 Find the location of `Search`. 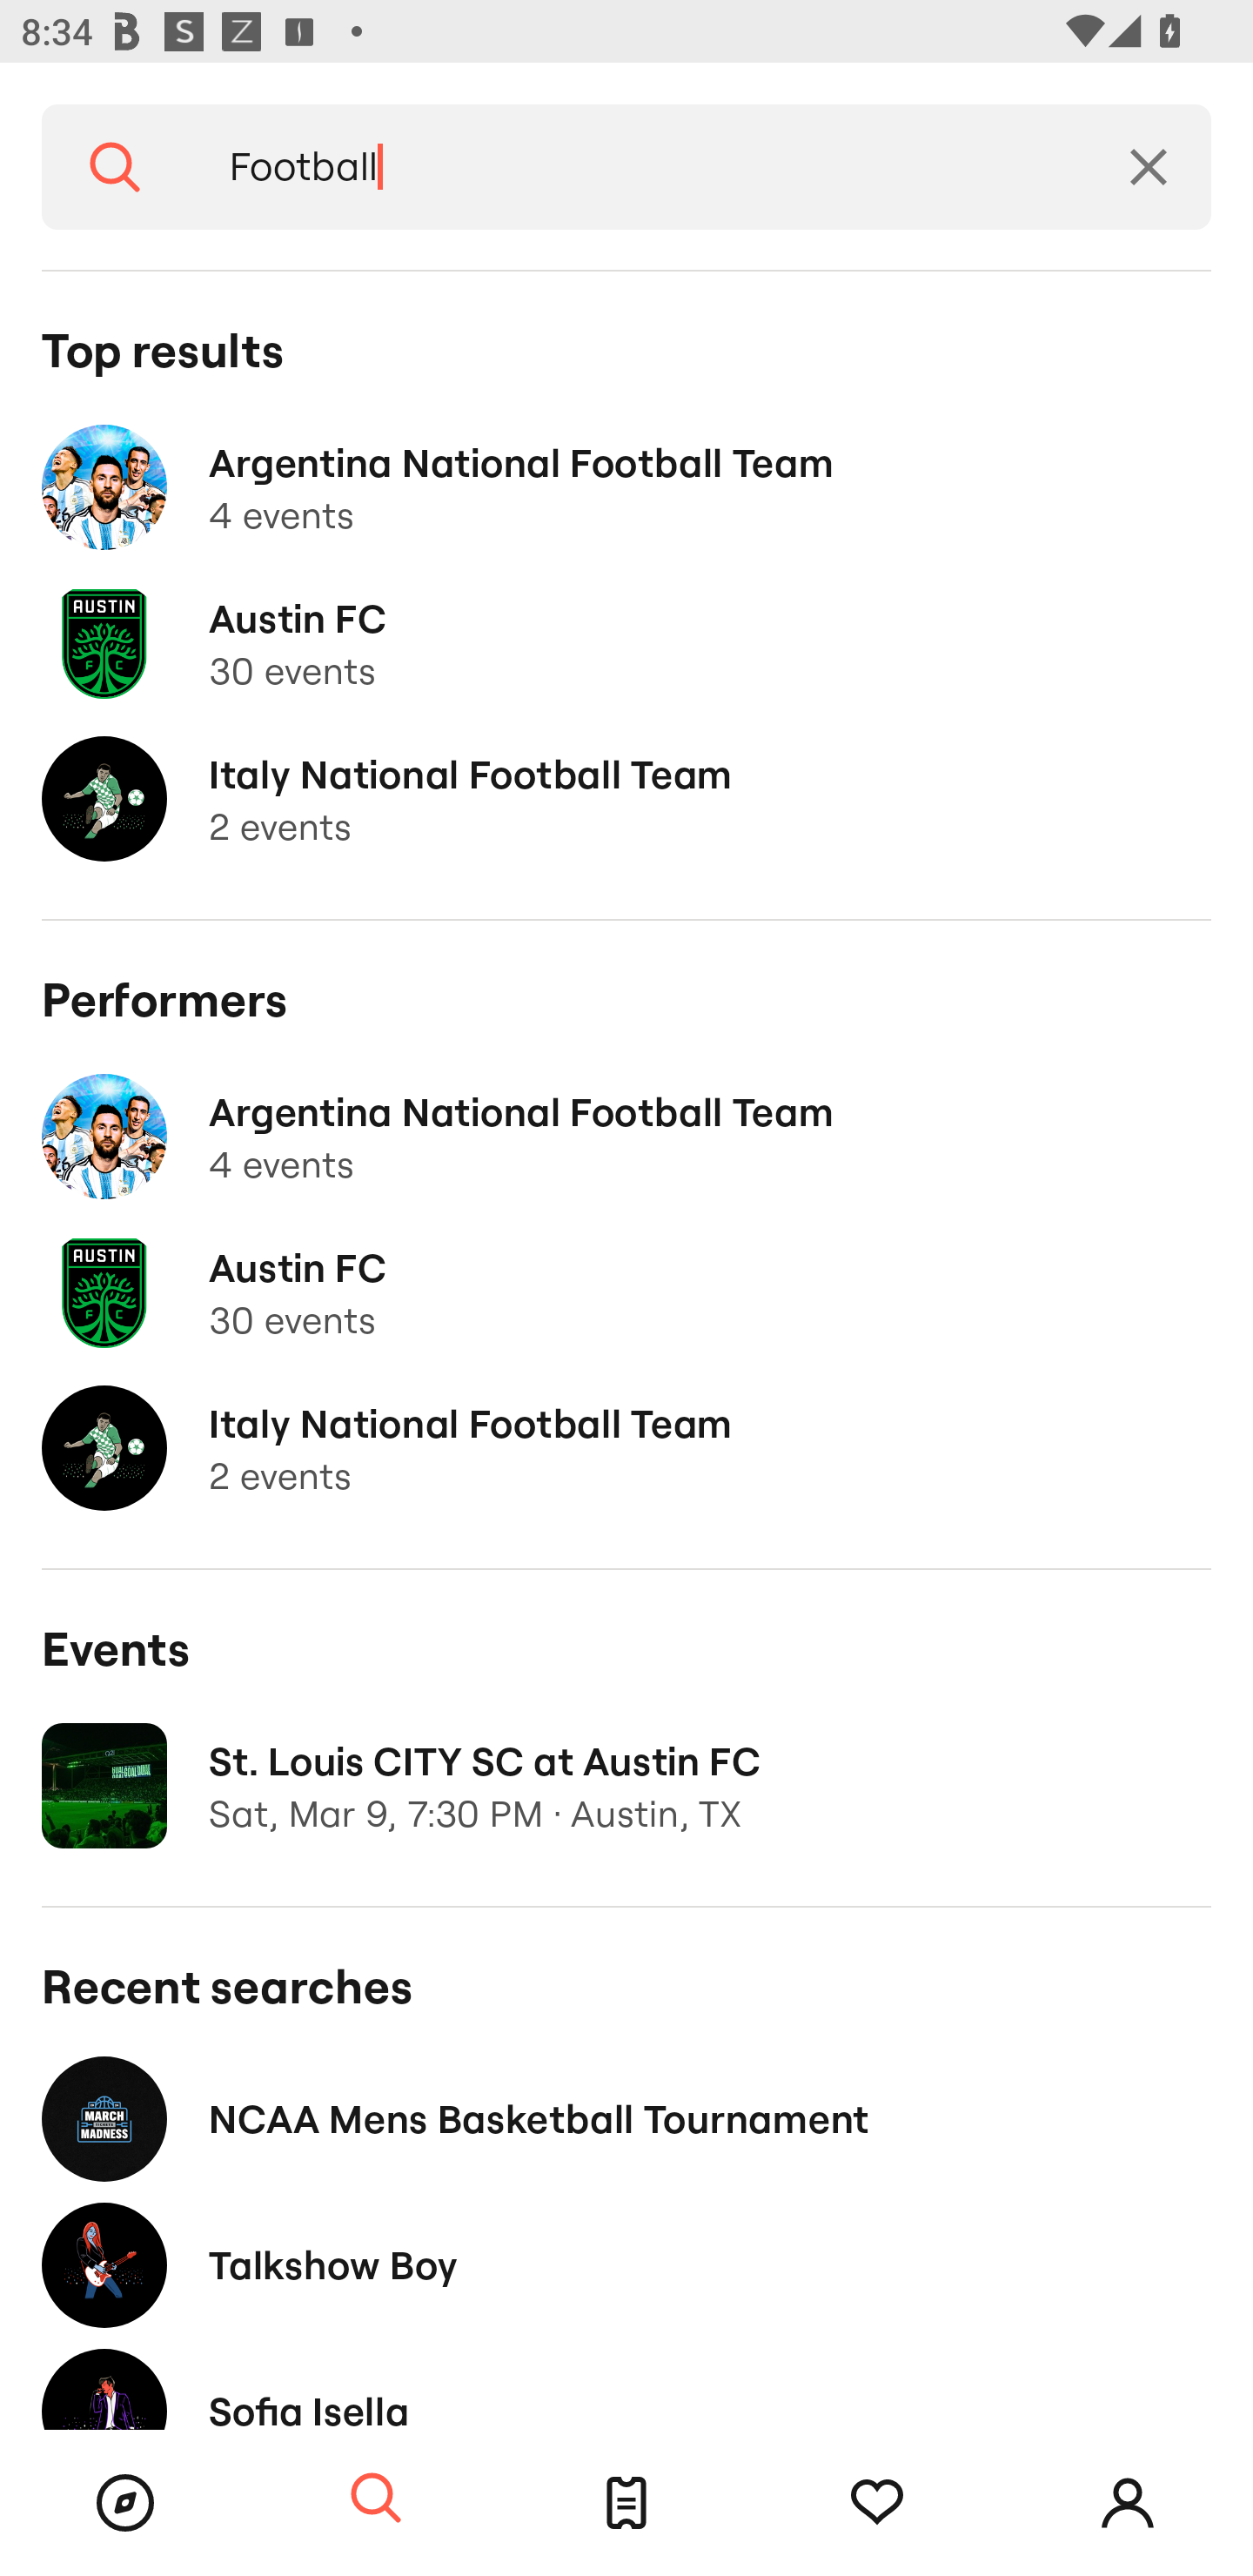

Search is located at coordinates (376, 2499).